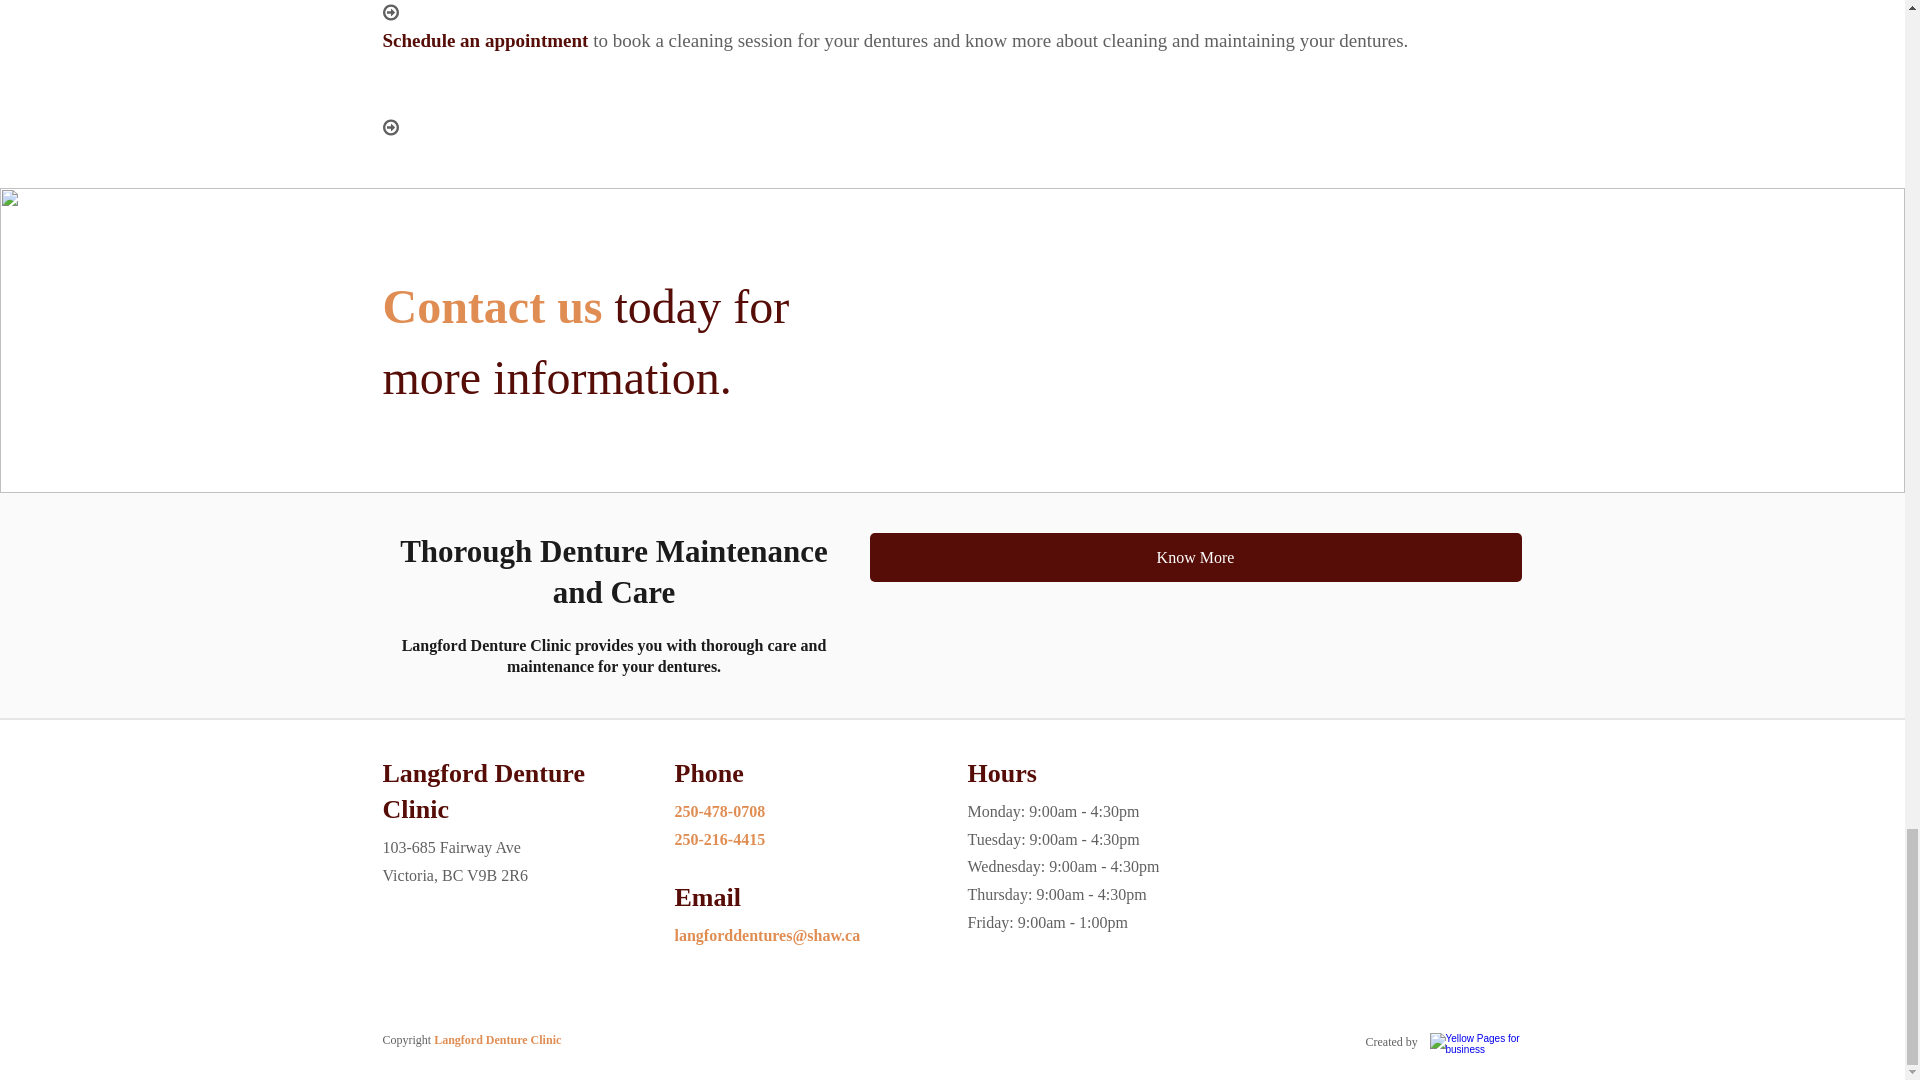 The image size is (1920, 1080). I want to click on Know More, so click(1196, 558).